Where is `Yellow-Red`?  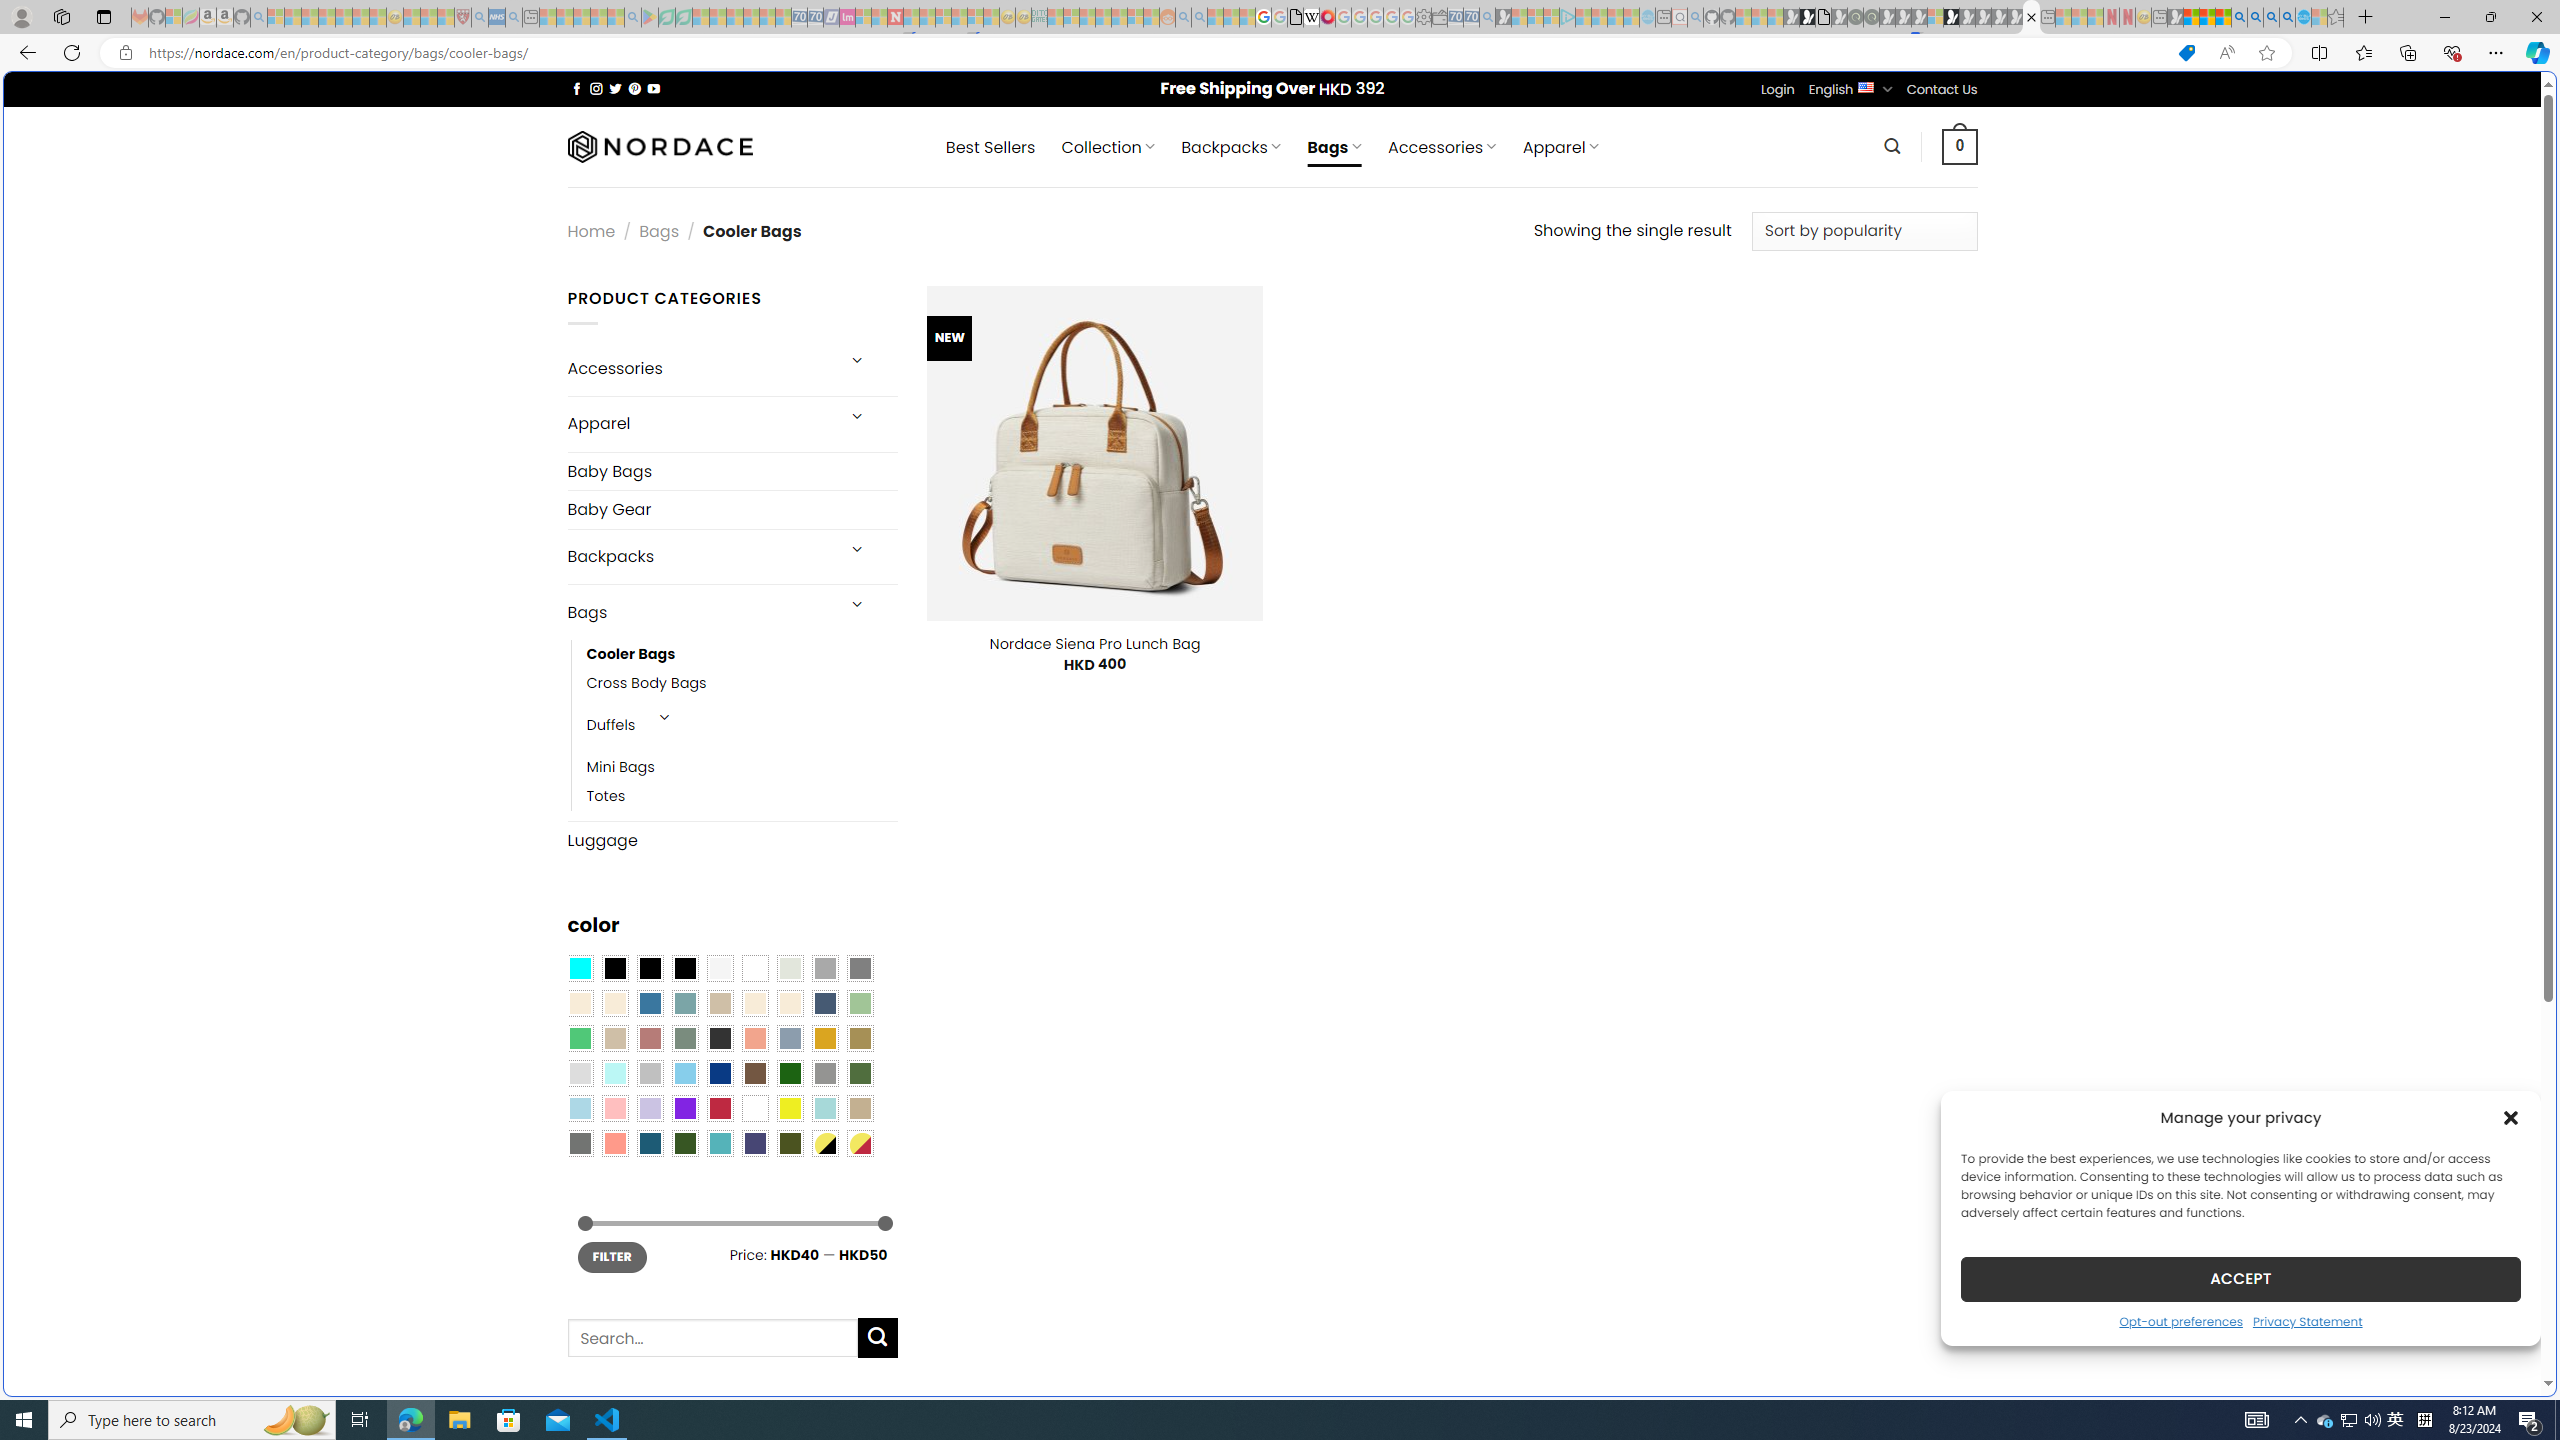 Yellow-Red is located at coordinates (860, 1143).